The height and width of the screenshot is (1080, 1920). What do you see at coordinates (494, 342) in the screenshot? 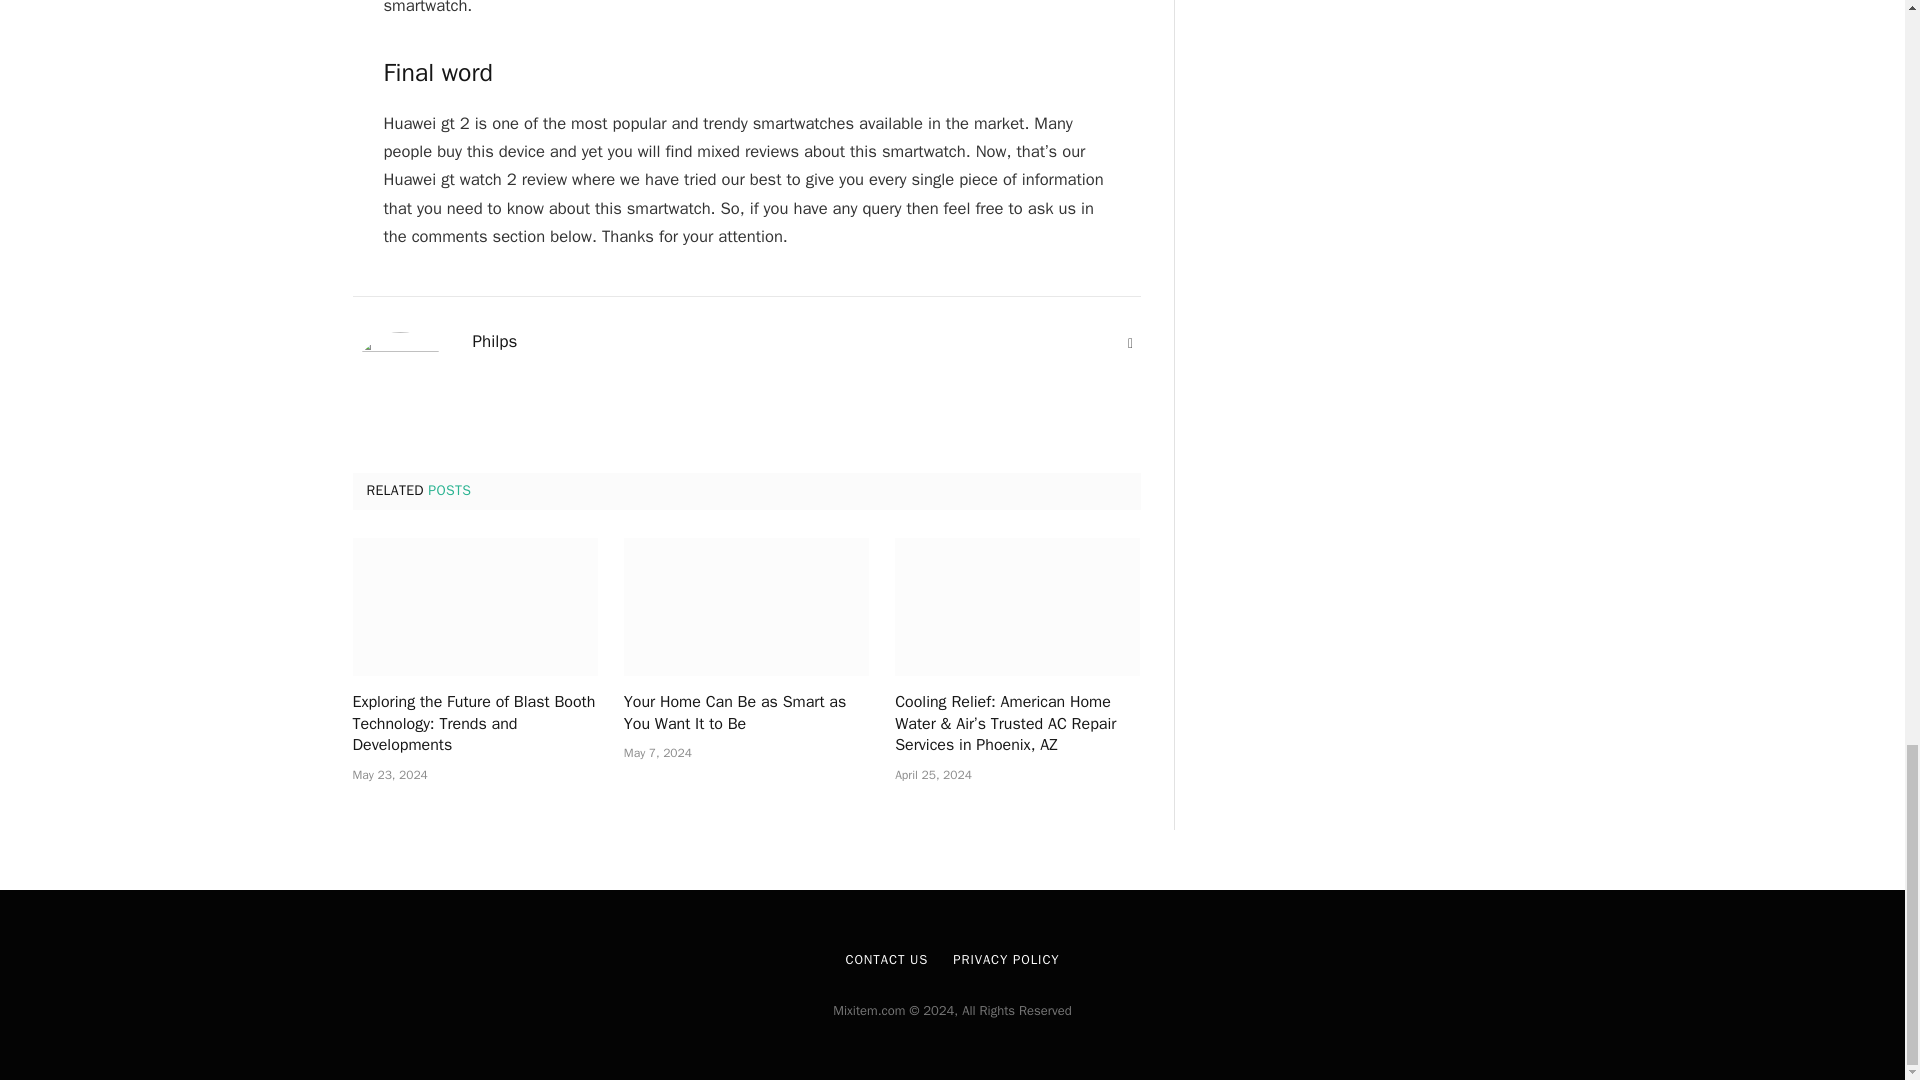
I see `Philps` at bounding box center [494, 342].